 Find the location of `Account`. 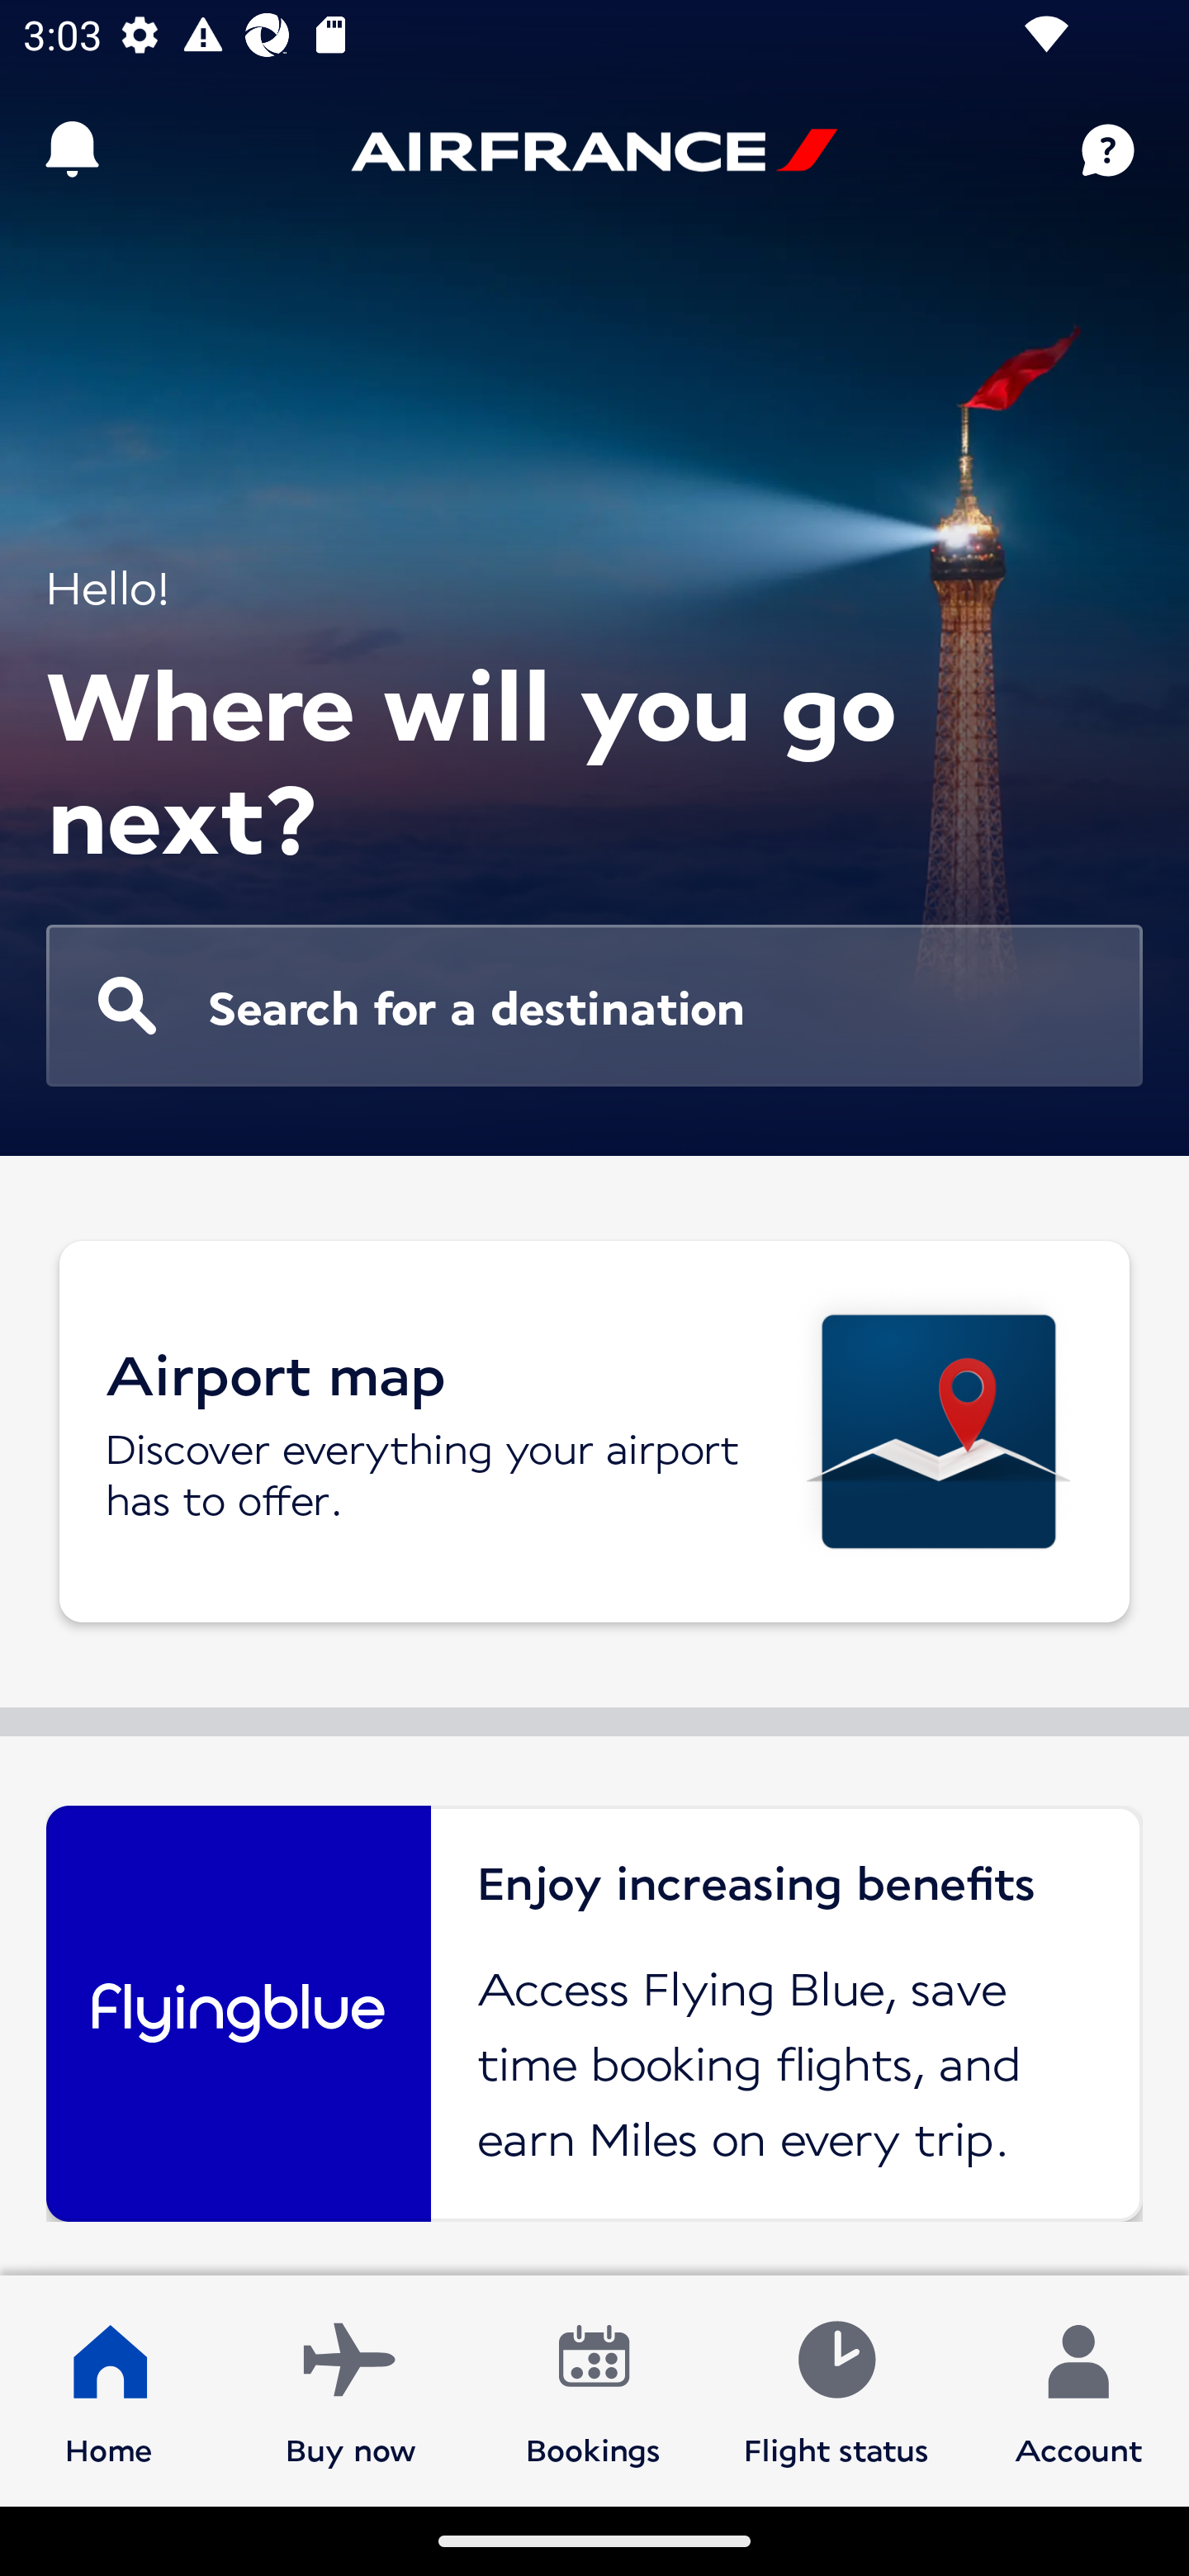

Account is located at coordinates (1078, 2389).